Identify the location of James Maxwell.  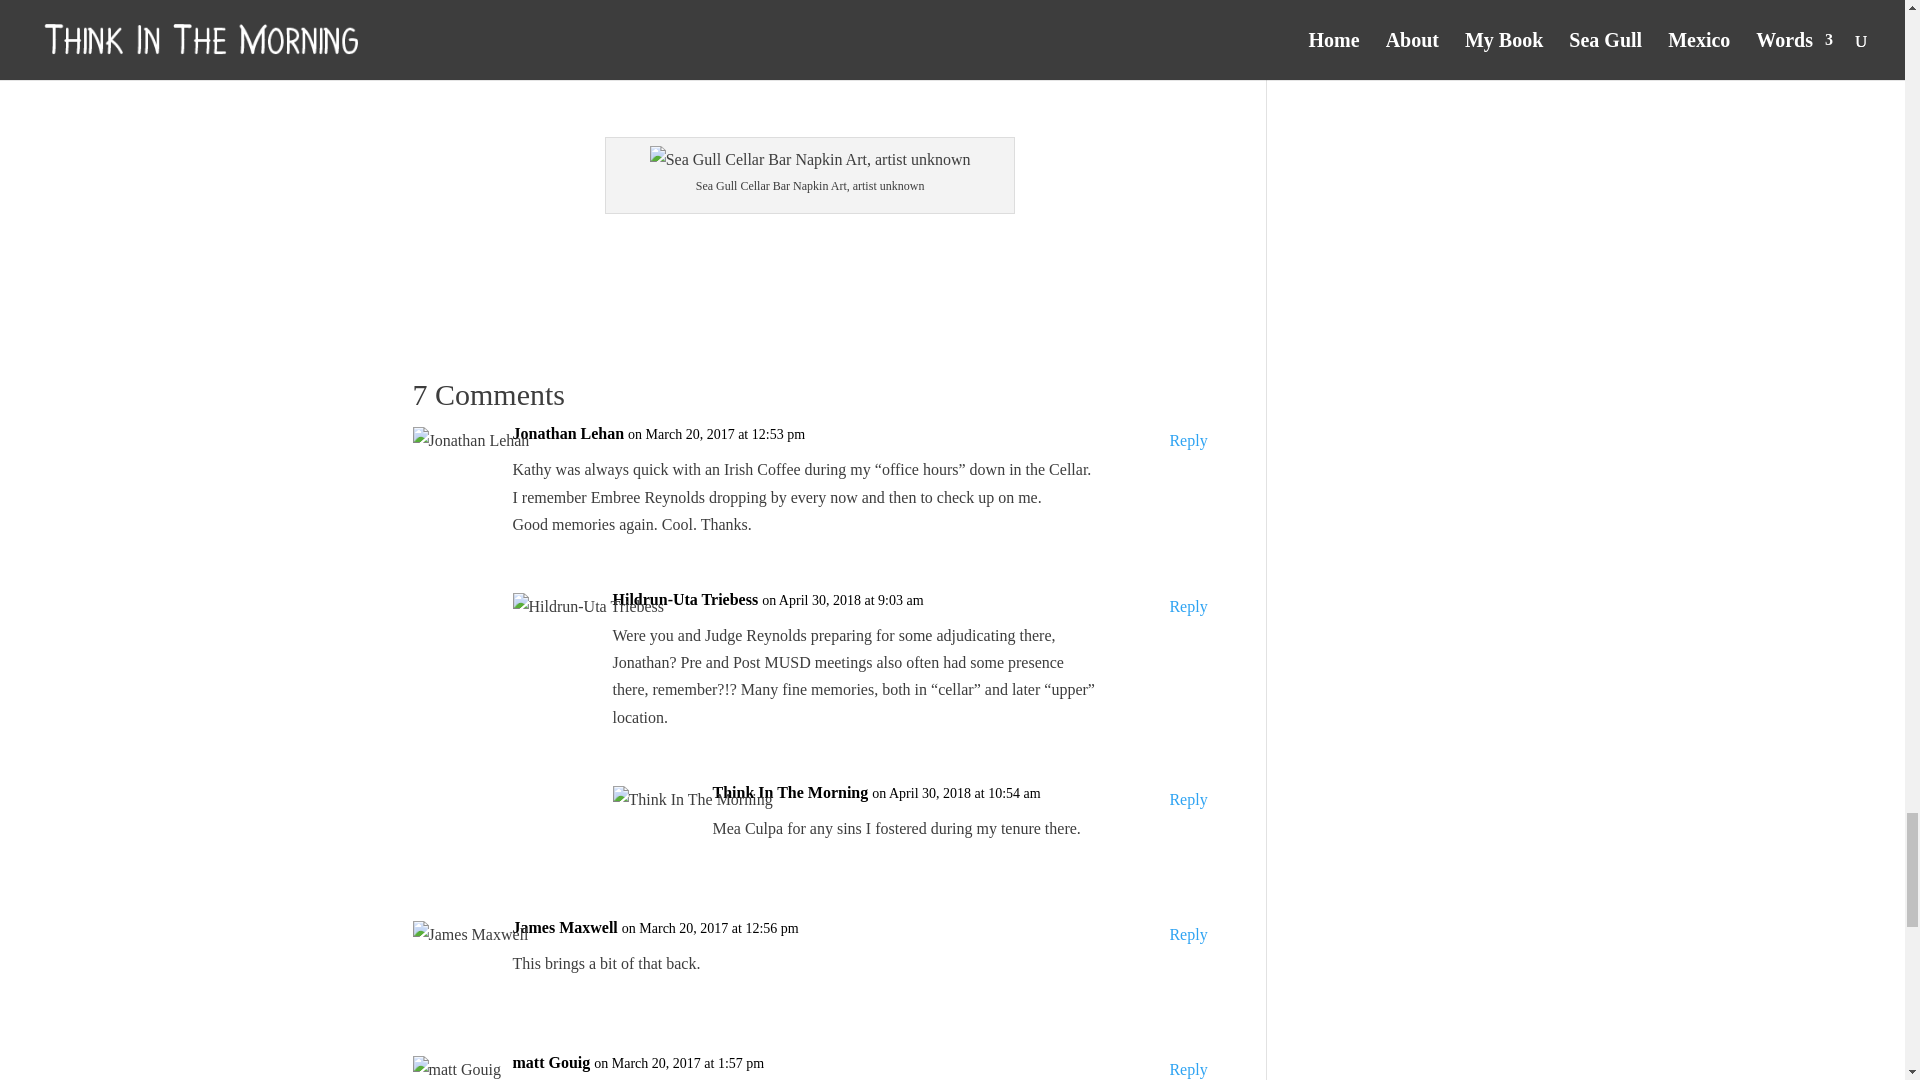
(564, 926).